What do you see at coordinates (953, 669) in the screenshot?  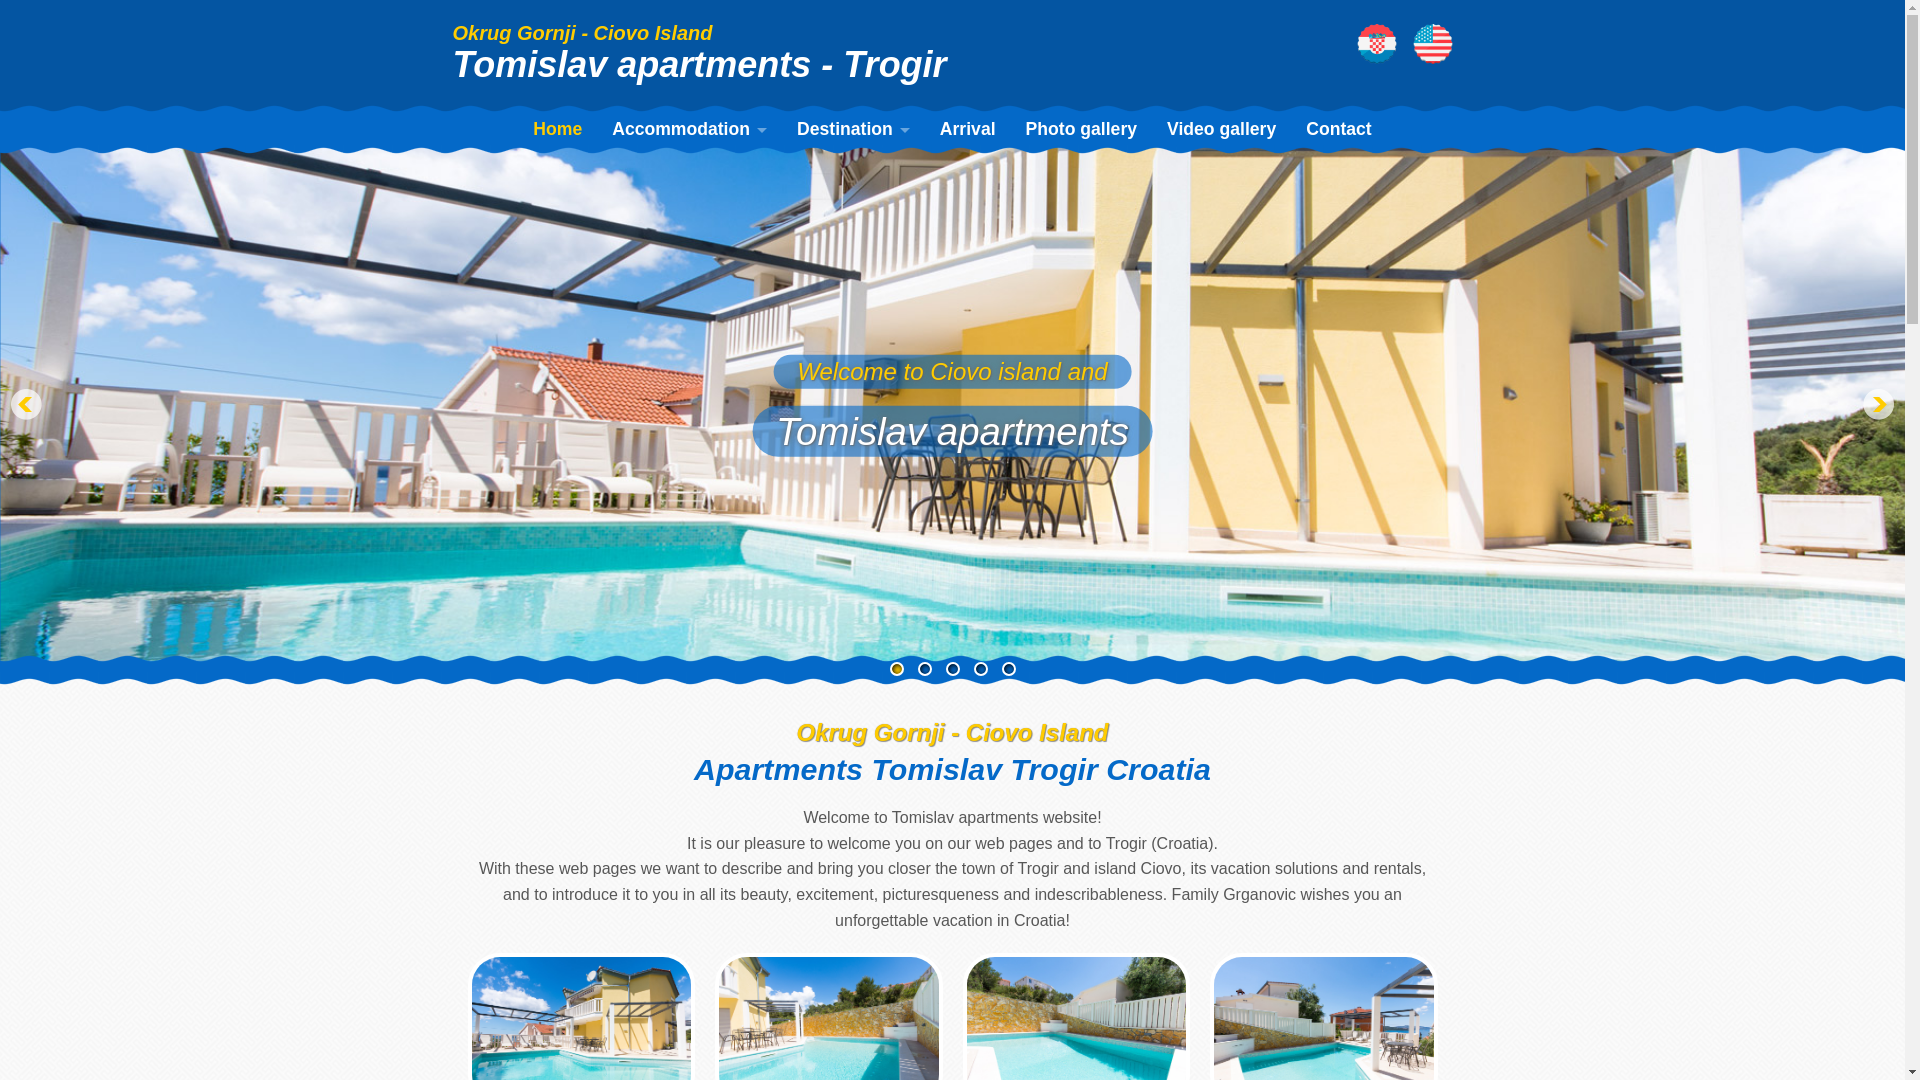 I see `3` at bounding box center [953, 669].